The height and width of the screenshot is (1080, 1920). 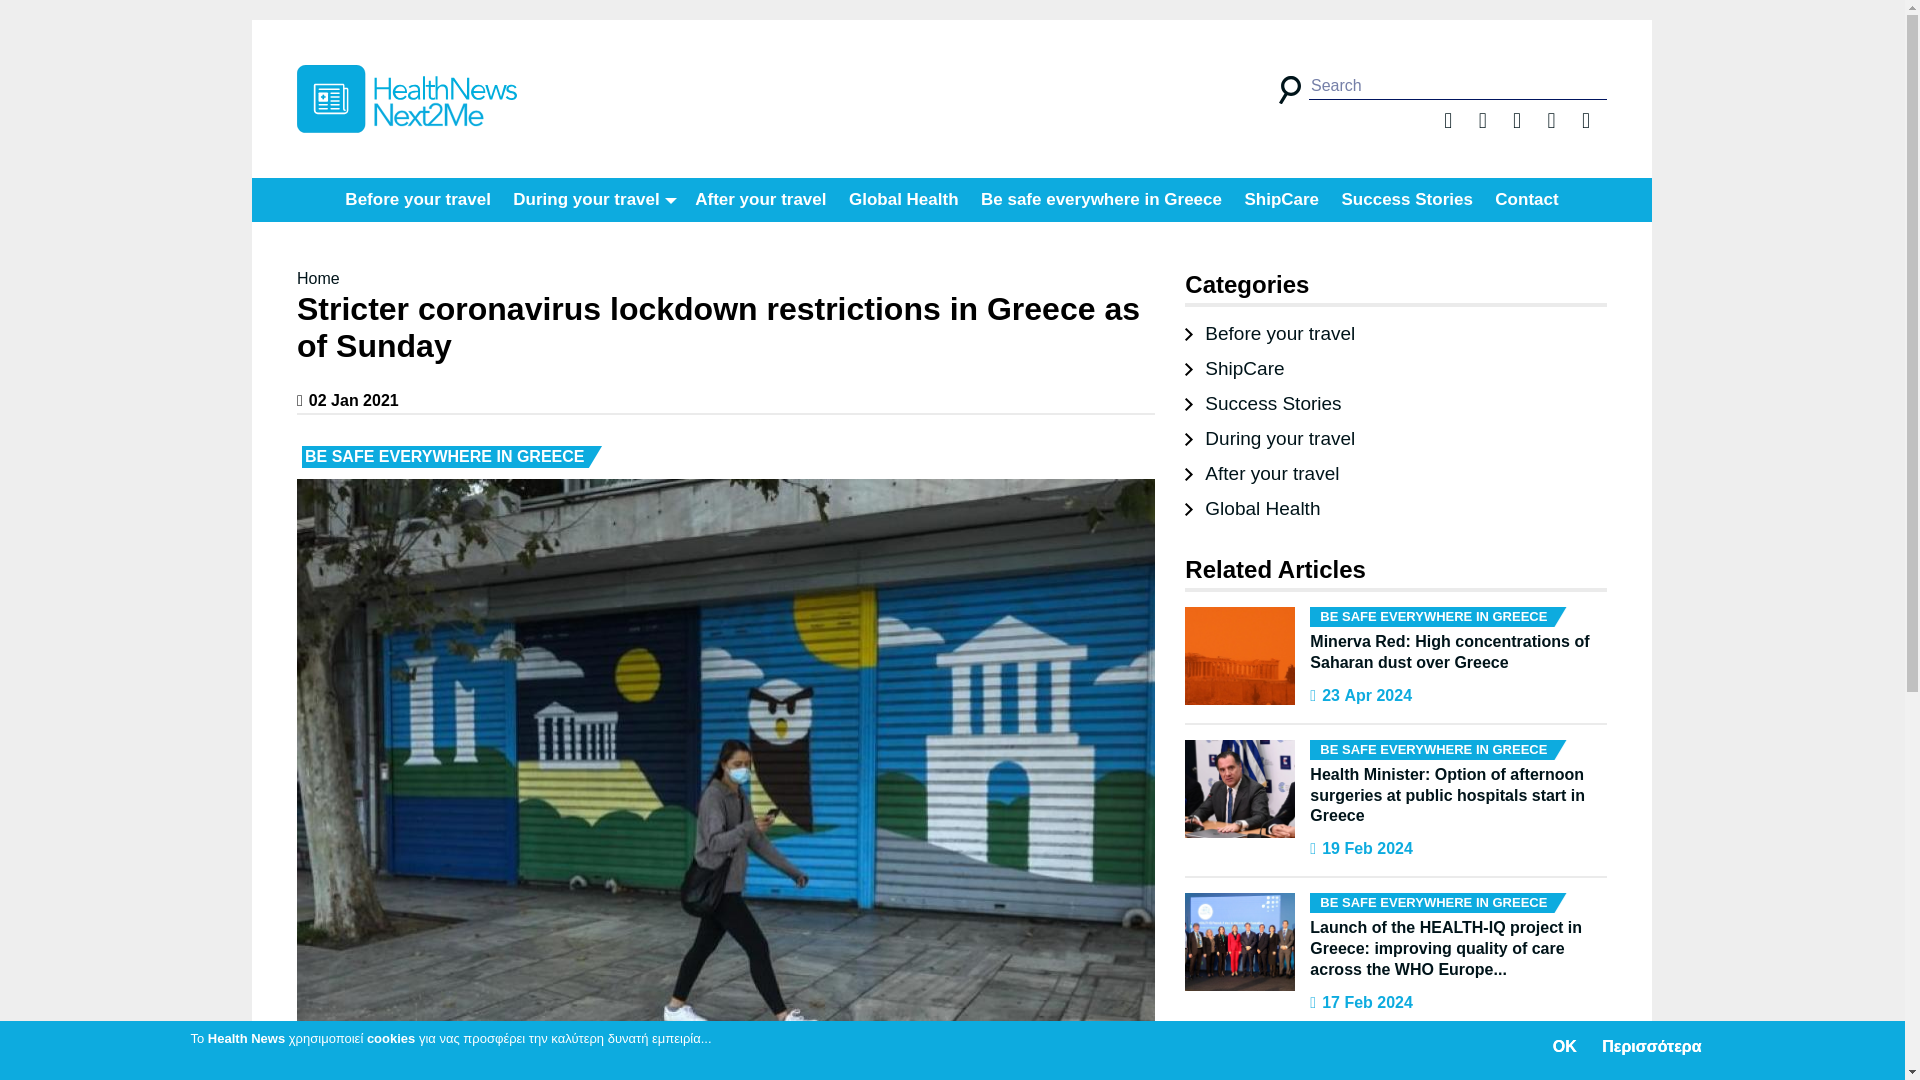 I want to click on During your travel, so click(x=592, y=200).